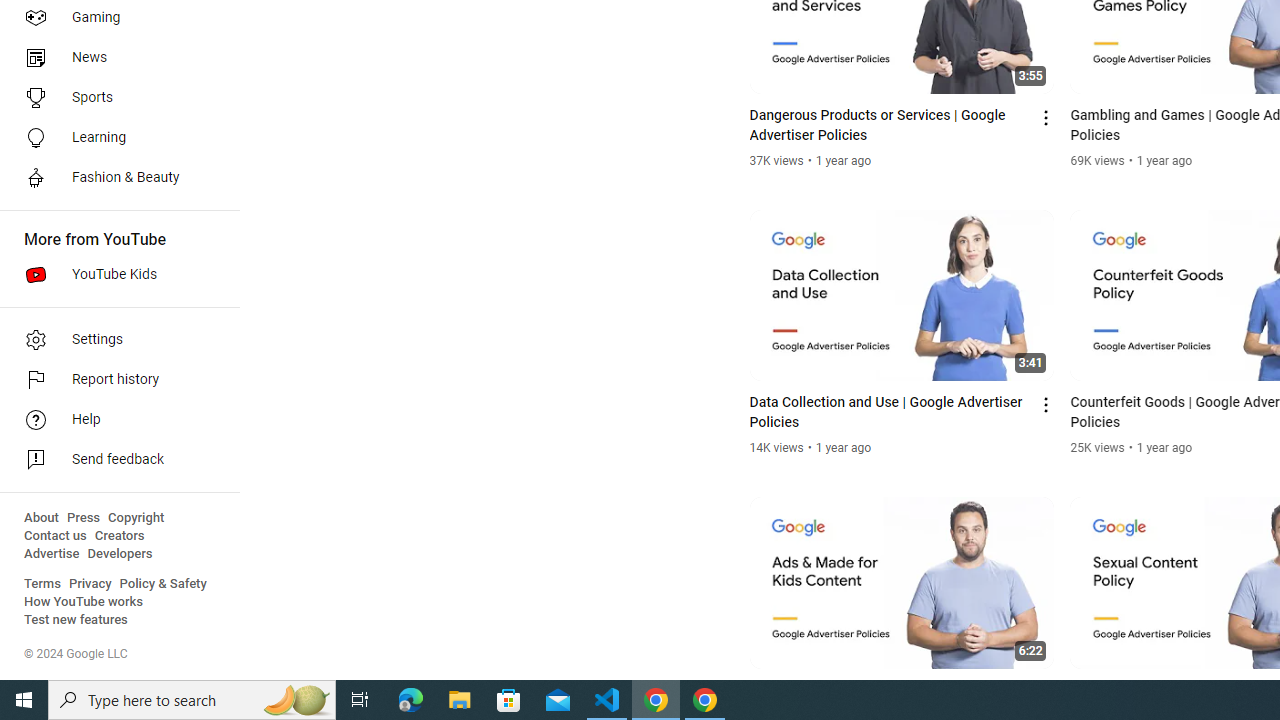  I want to click on About, so click(41, 518).